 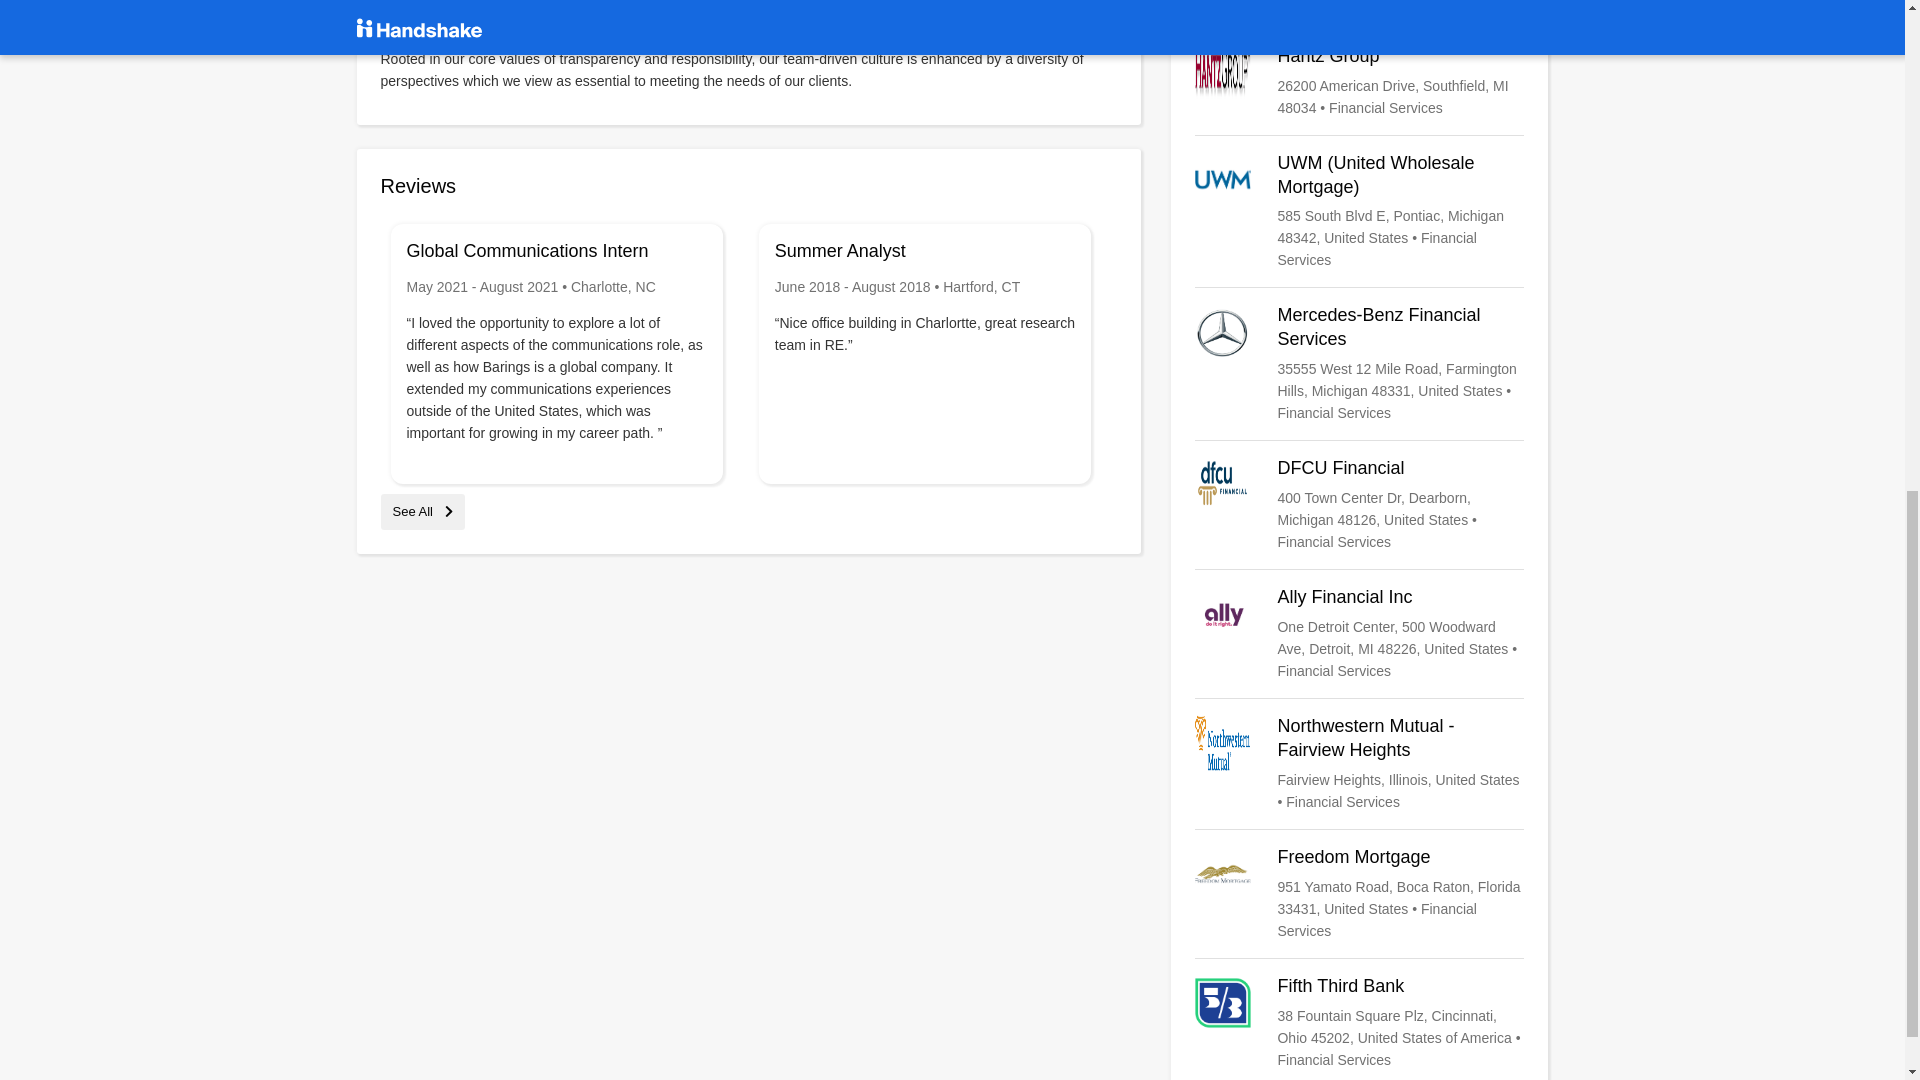 I want to click on Hantz Group, so click(x=1359, y=82).